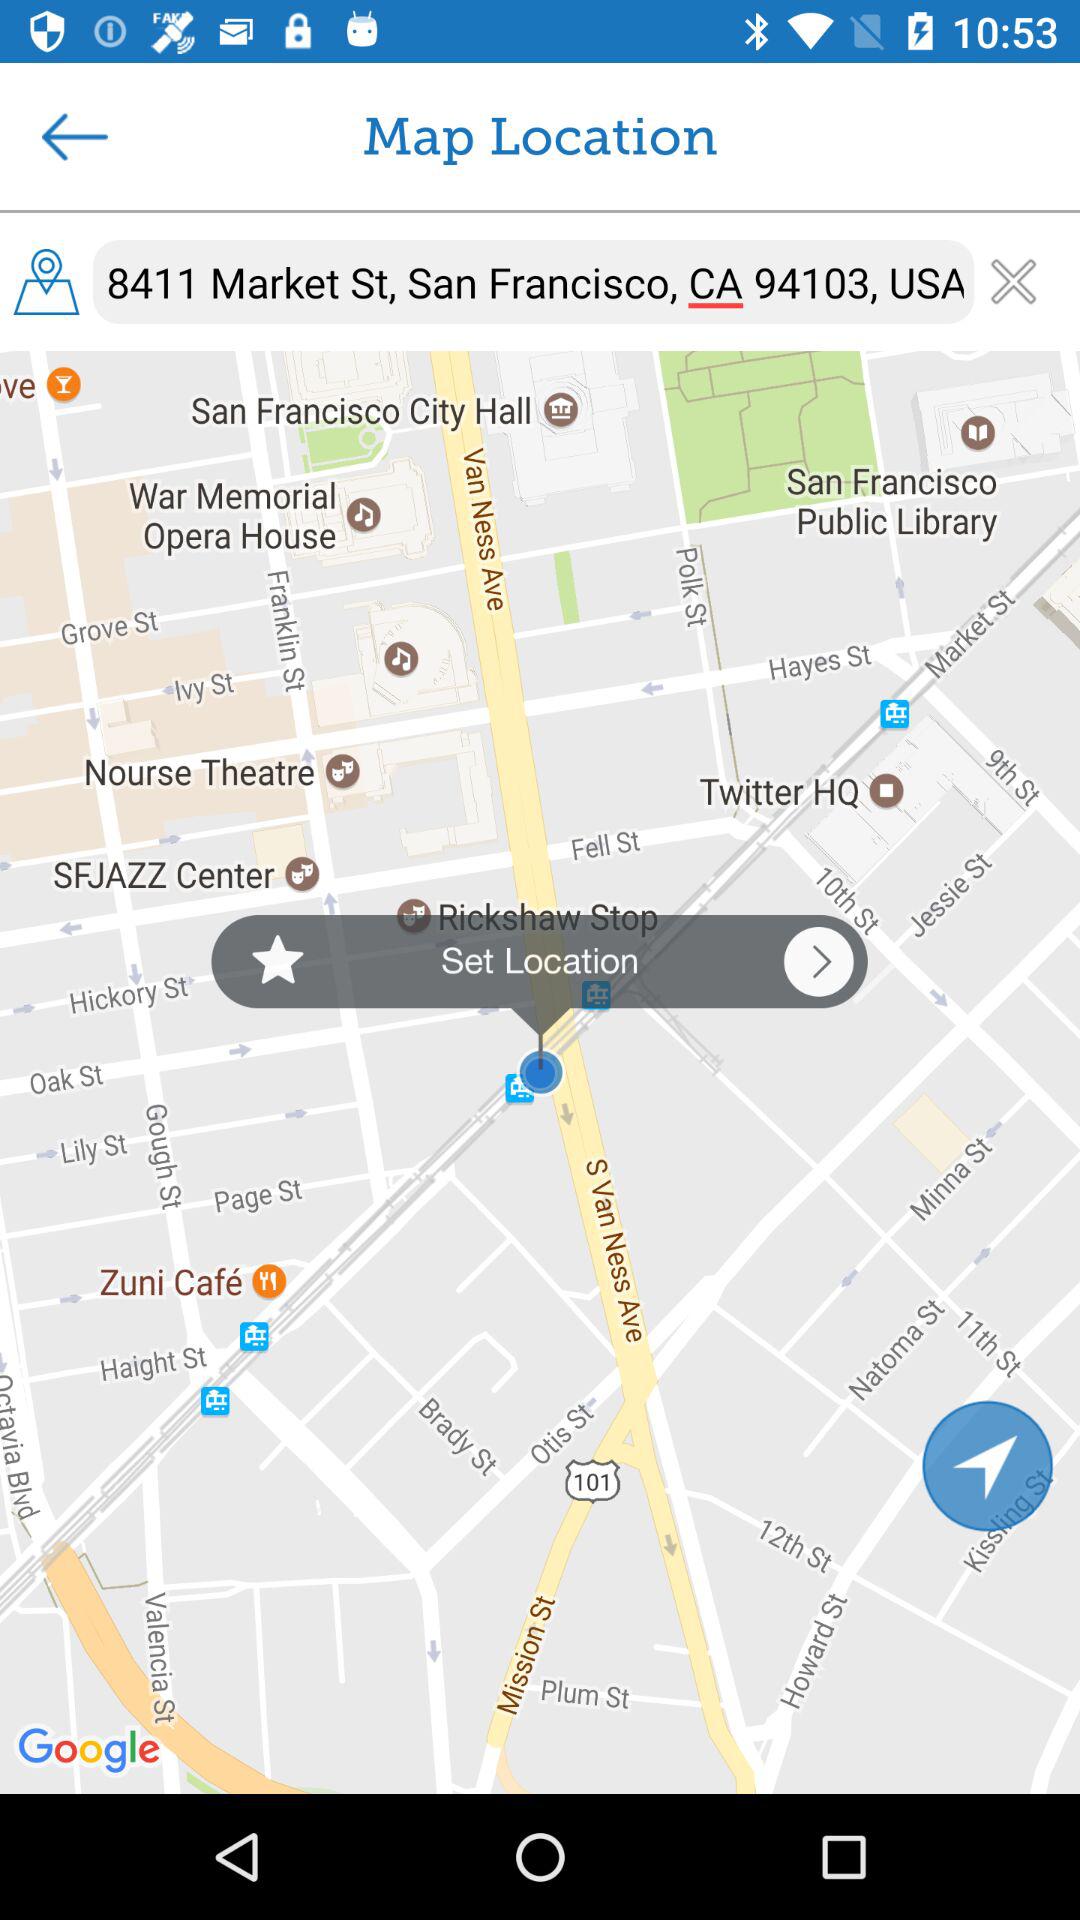 This screenshot has height=1920, width=1080. I want to click on clear address, so click(1014, 282).